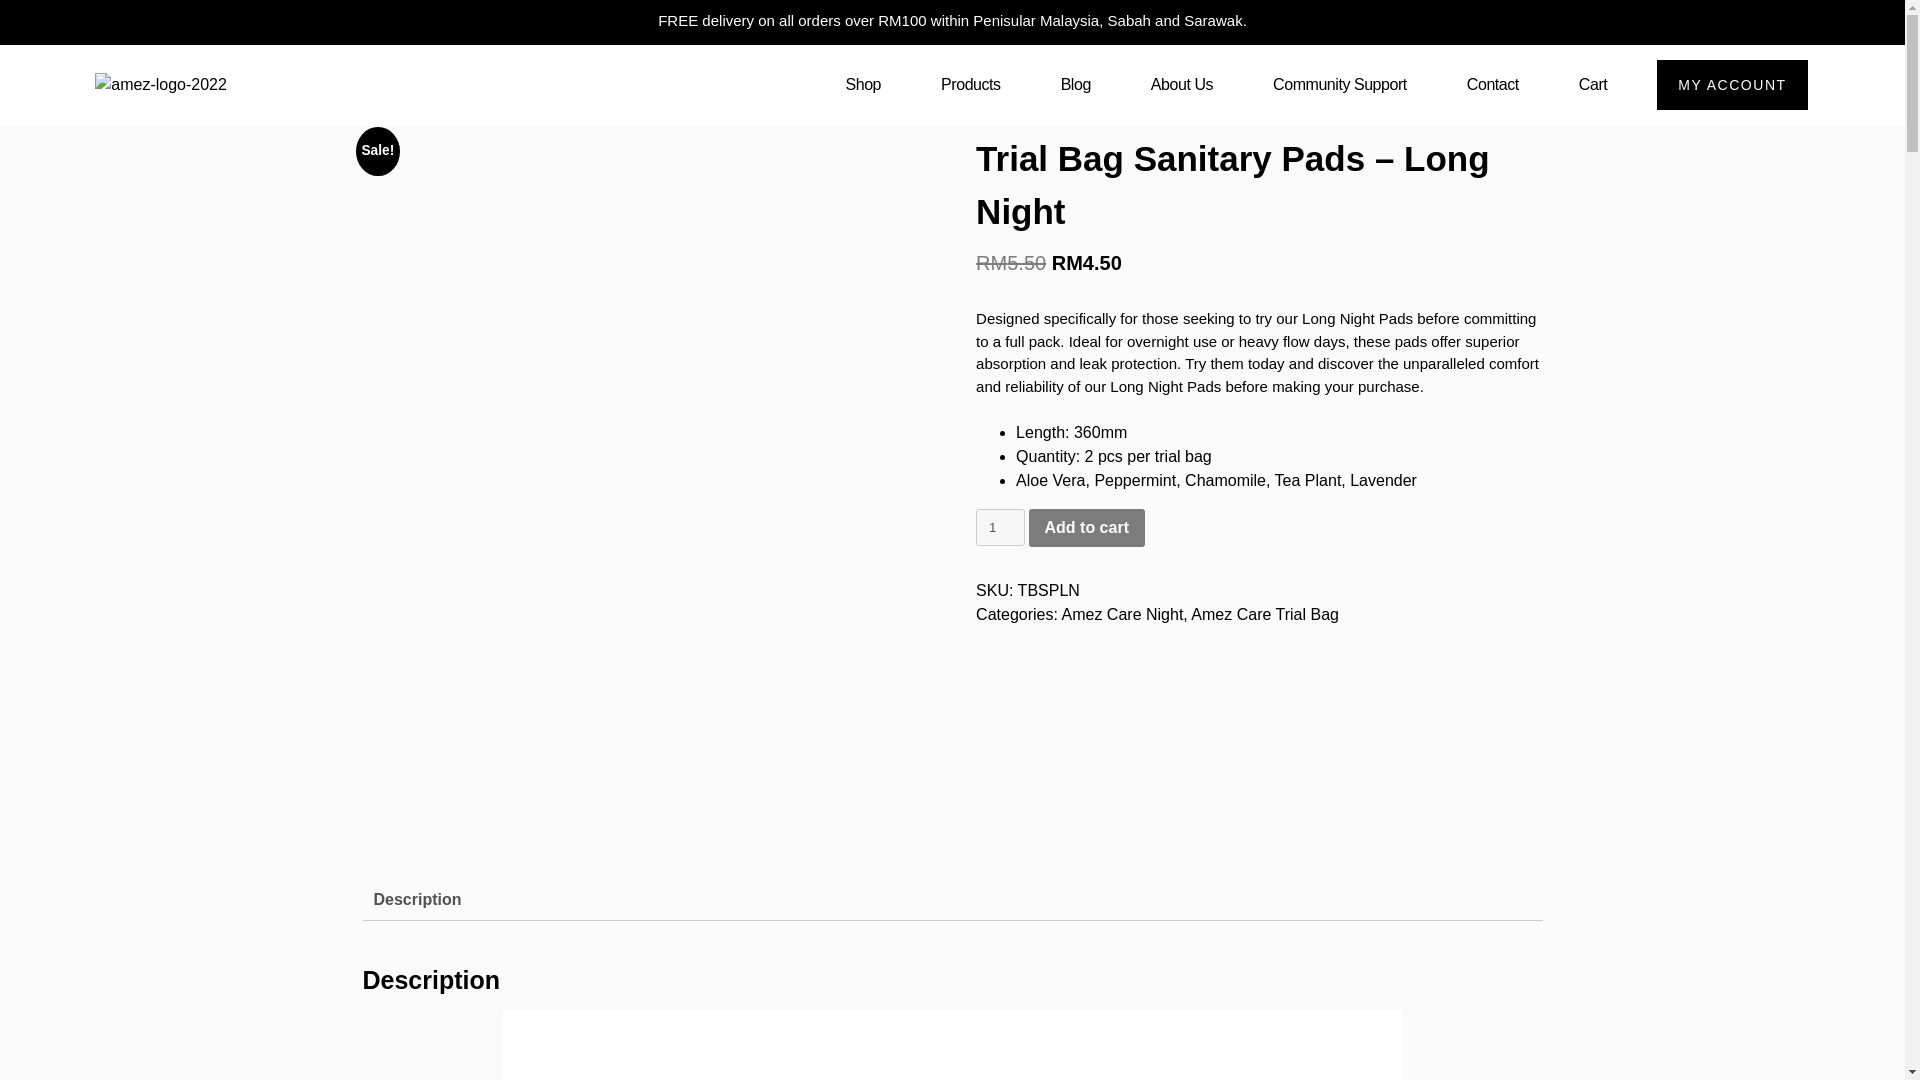  I want to click on Products, so click(971, 85).